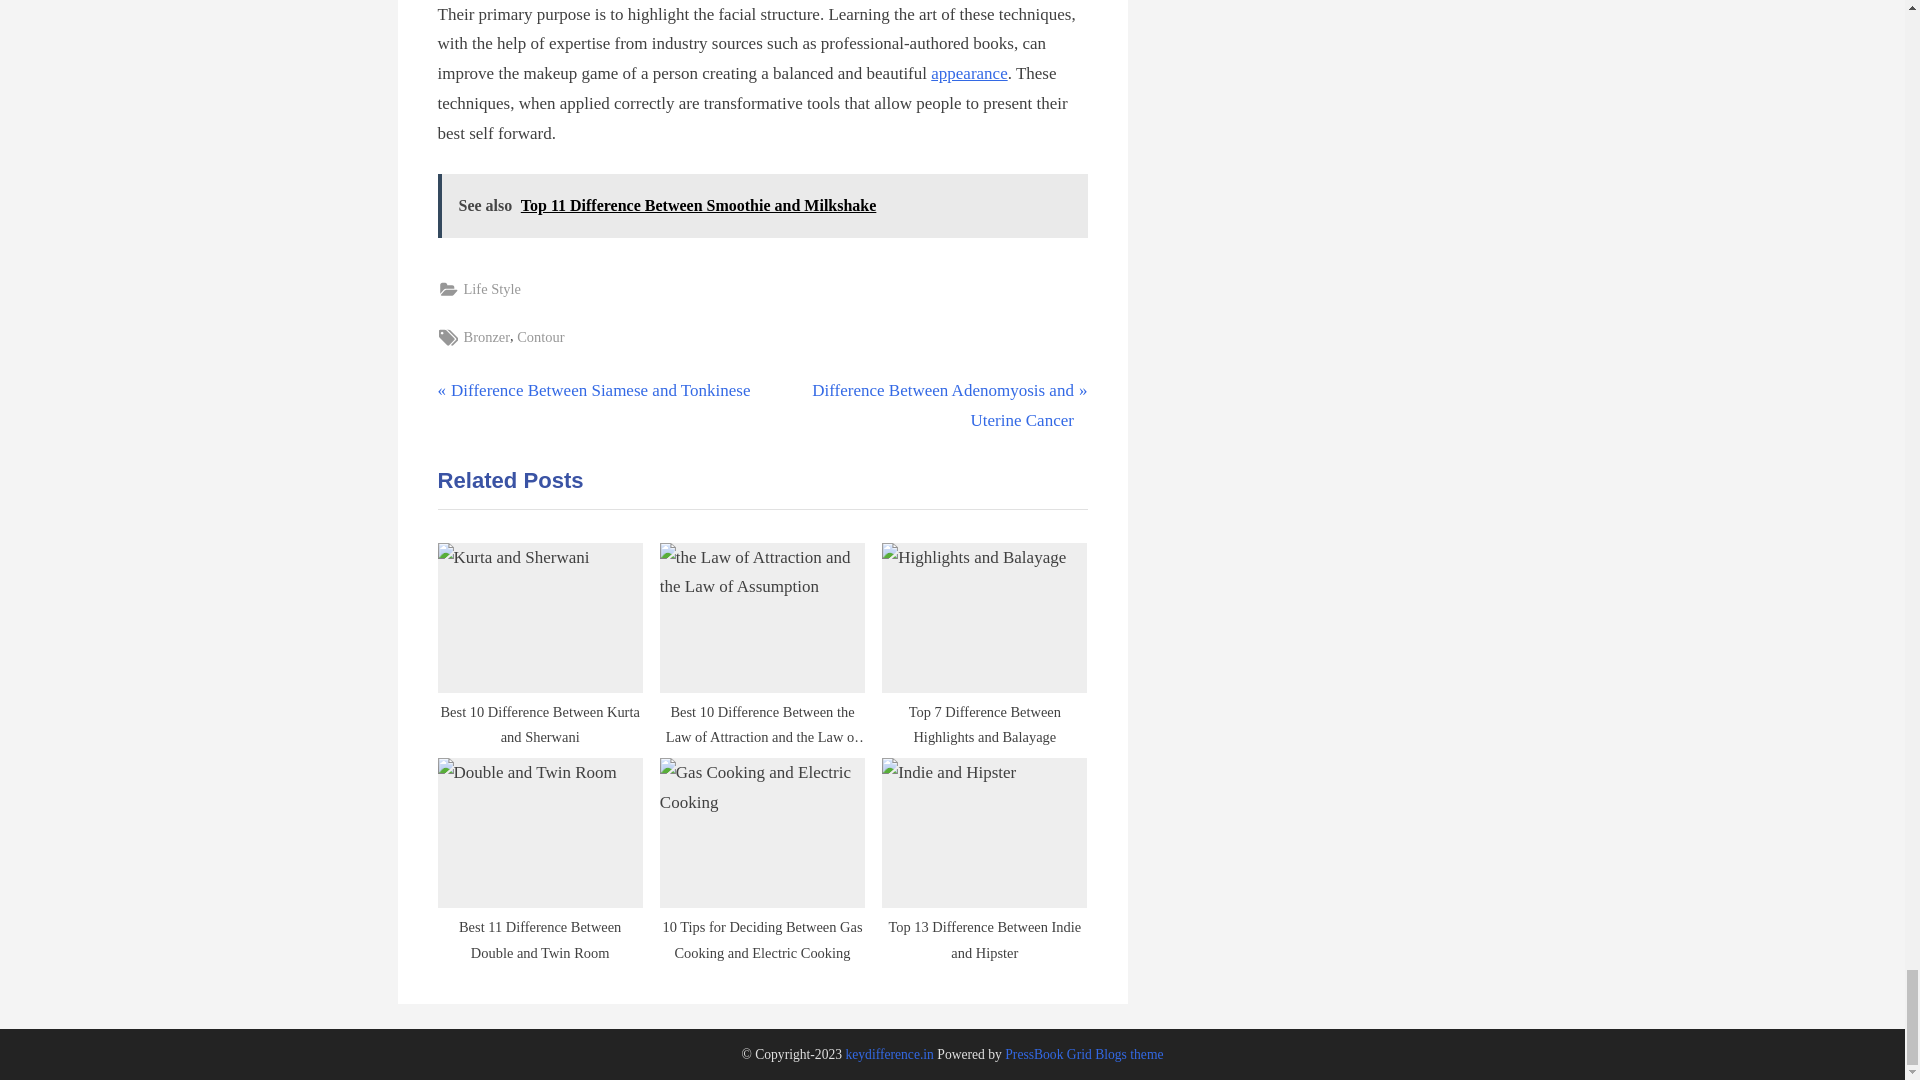 This screenshot has height=1080, width=1920. I want to click on Life Style, so click(594, 390).